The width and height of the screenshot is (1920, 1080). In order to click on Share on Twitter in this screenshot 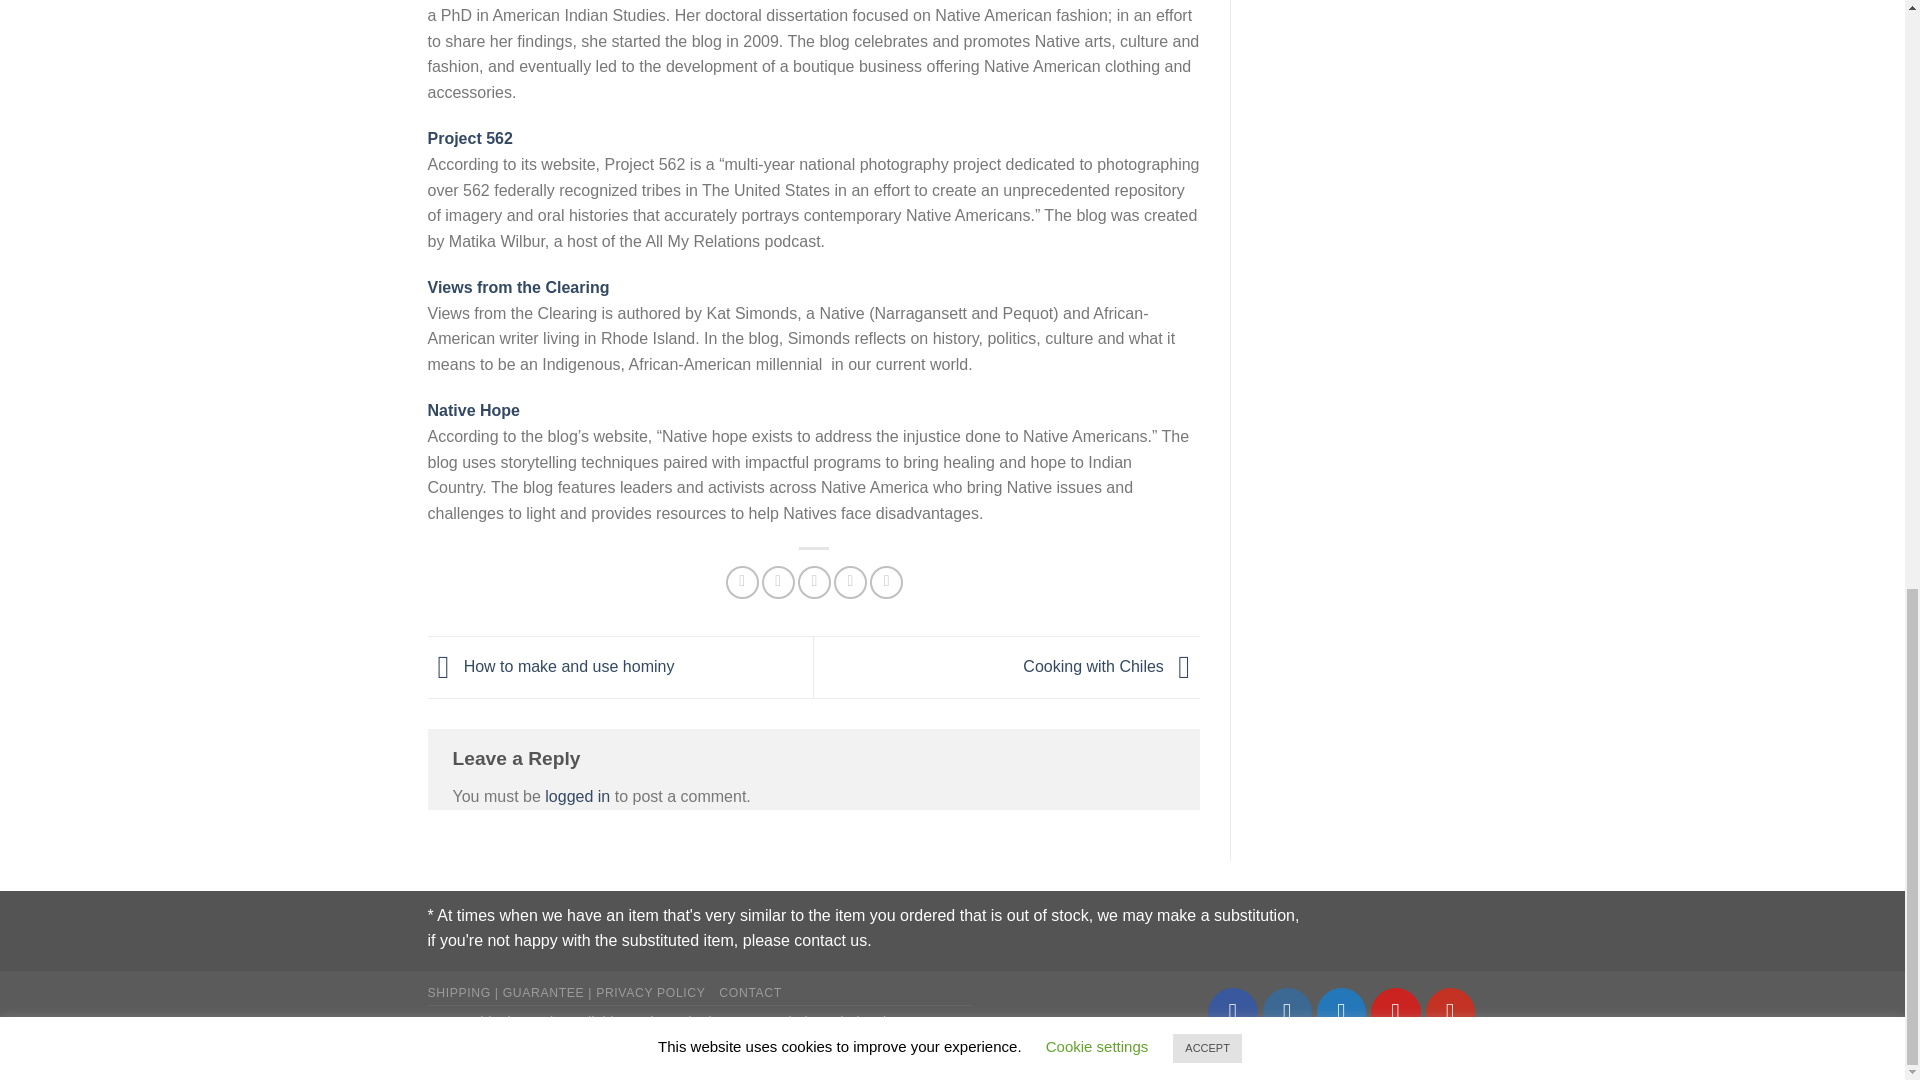, I will do `click(778, 582)`.